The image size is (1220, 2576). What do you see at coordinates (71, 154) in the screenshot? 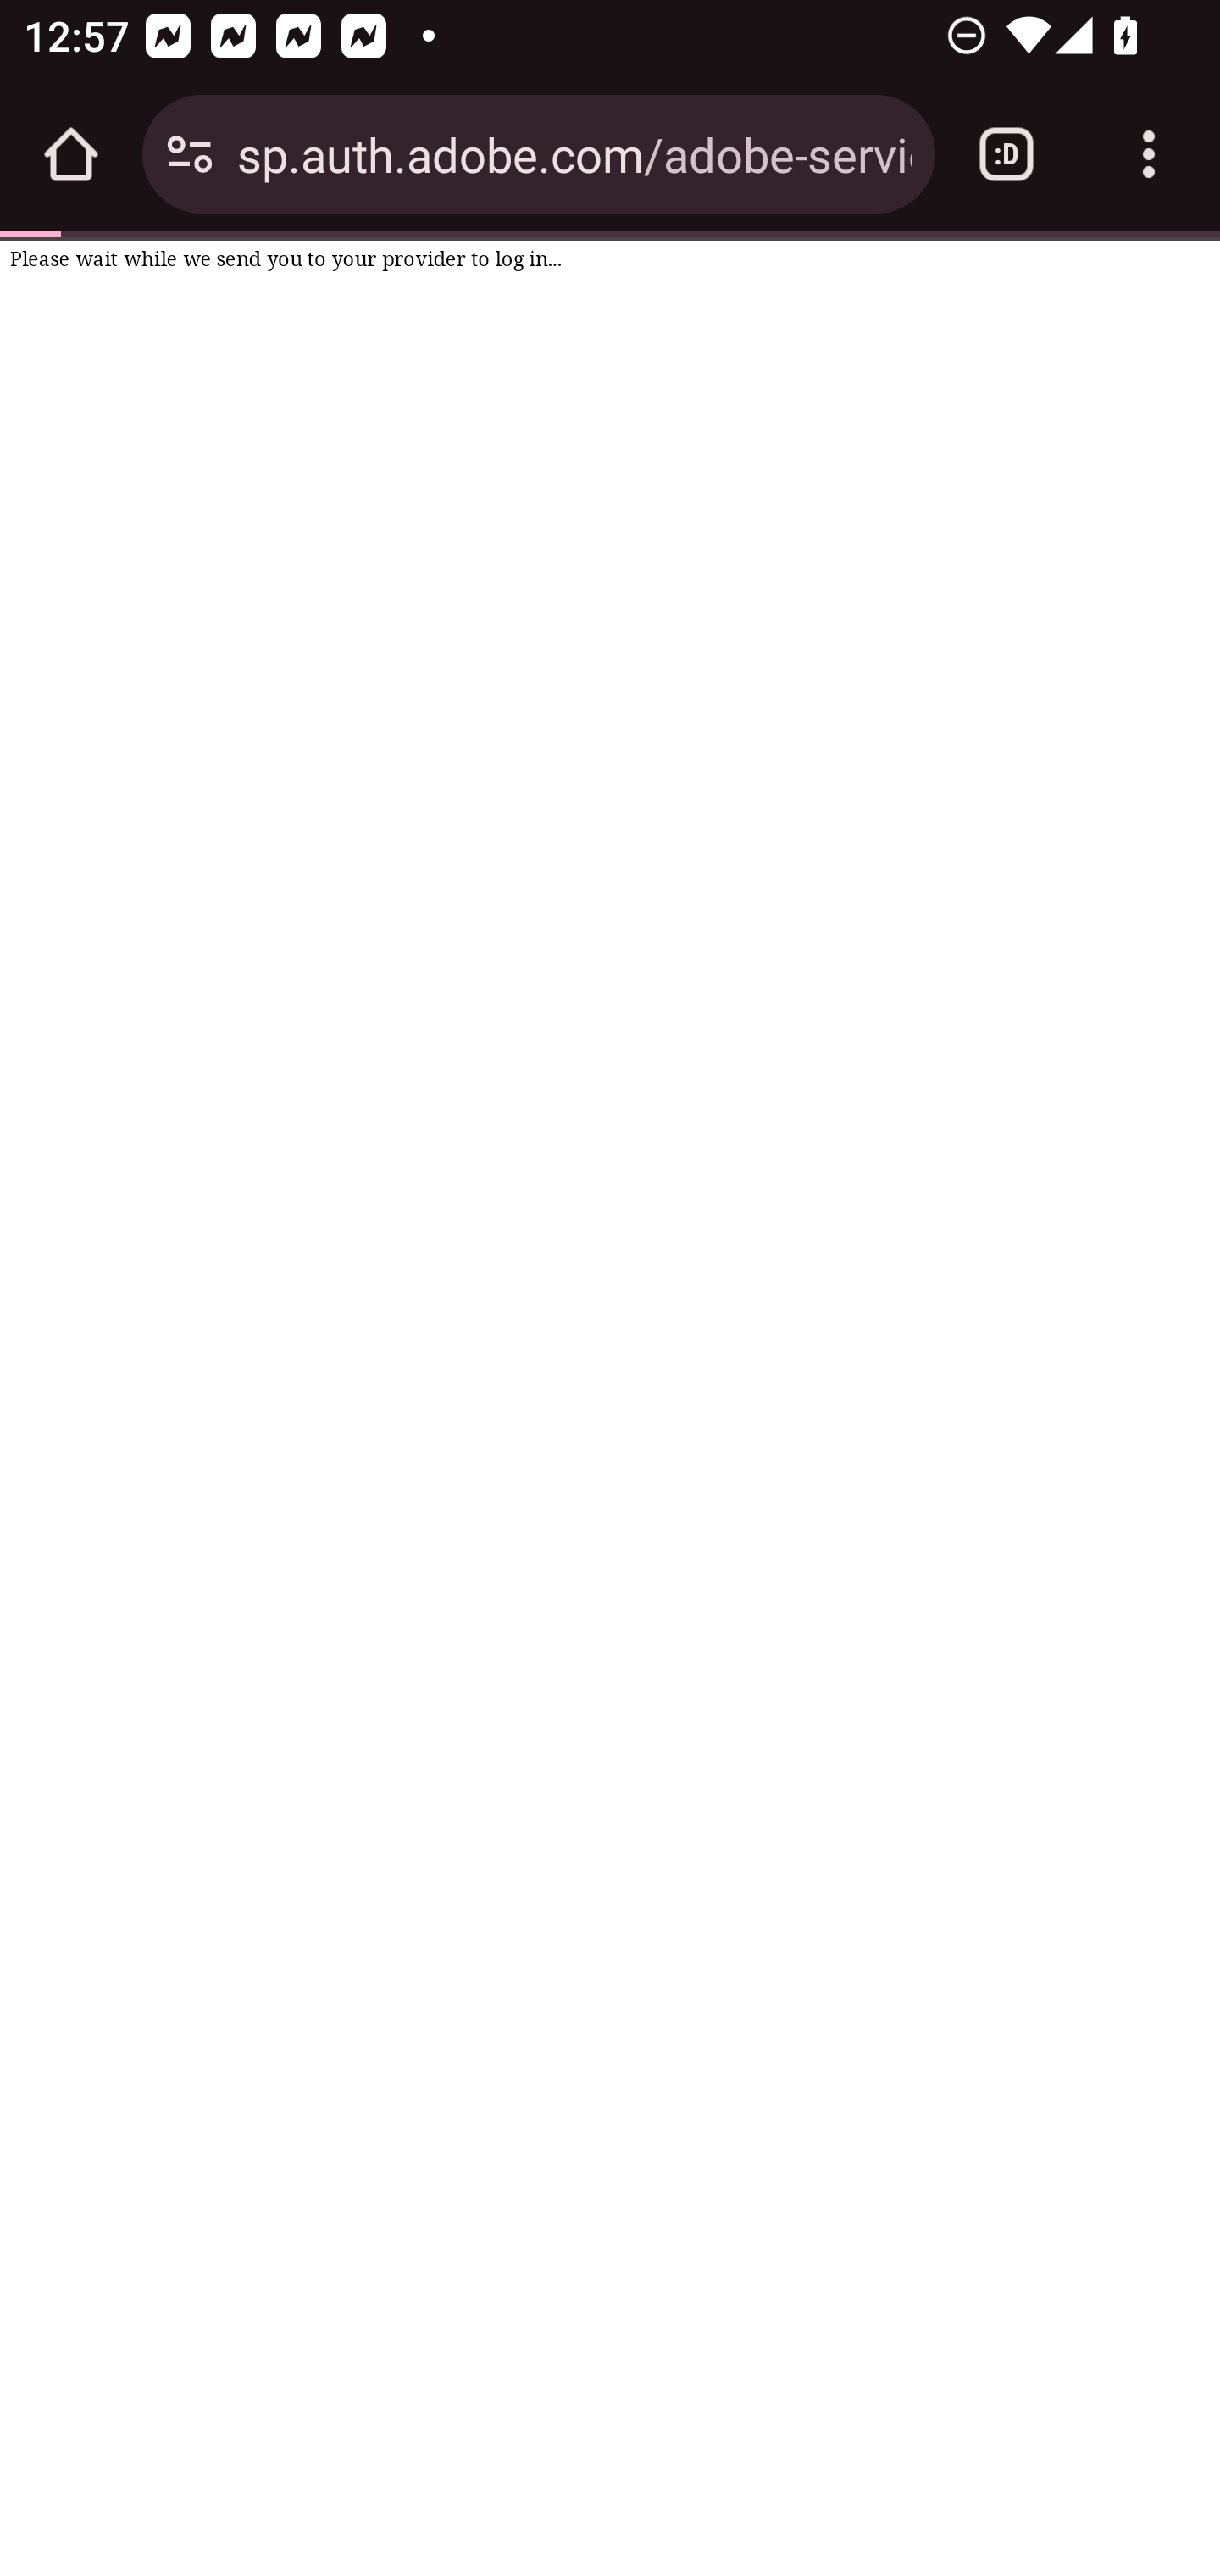
I see `Open the home page` at bounding box center [71, 154].